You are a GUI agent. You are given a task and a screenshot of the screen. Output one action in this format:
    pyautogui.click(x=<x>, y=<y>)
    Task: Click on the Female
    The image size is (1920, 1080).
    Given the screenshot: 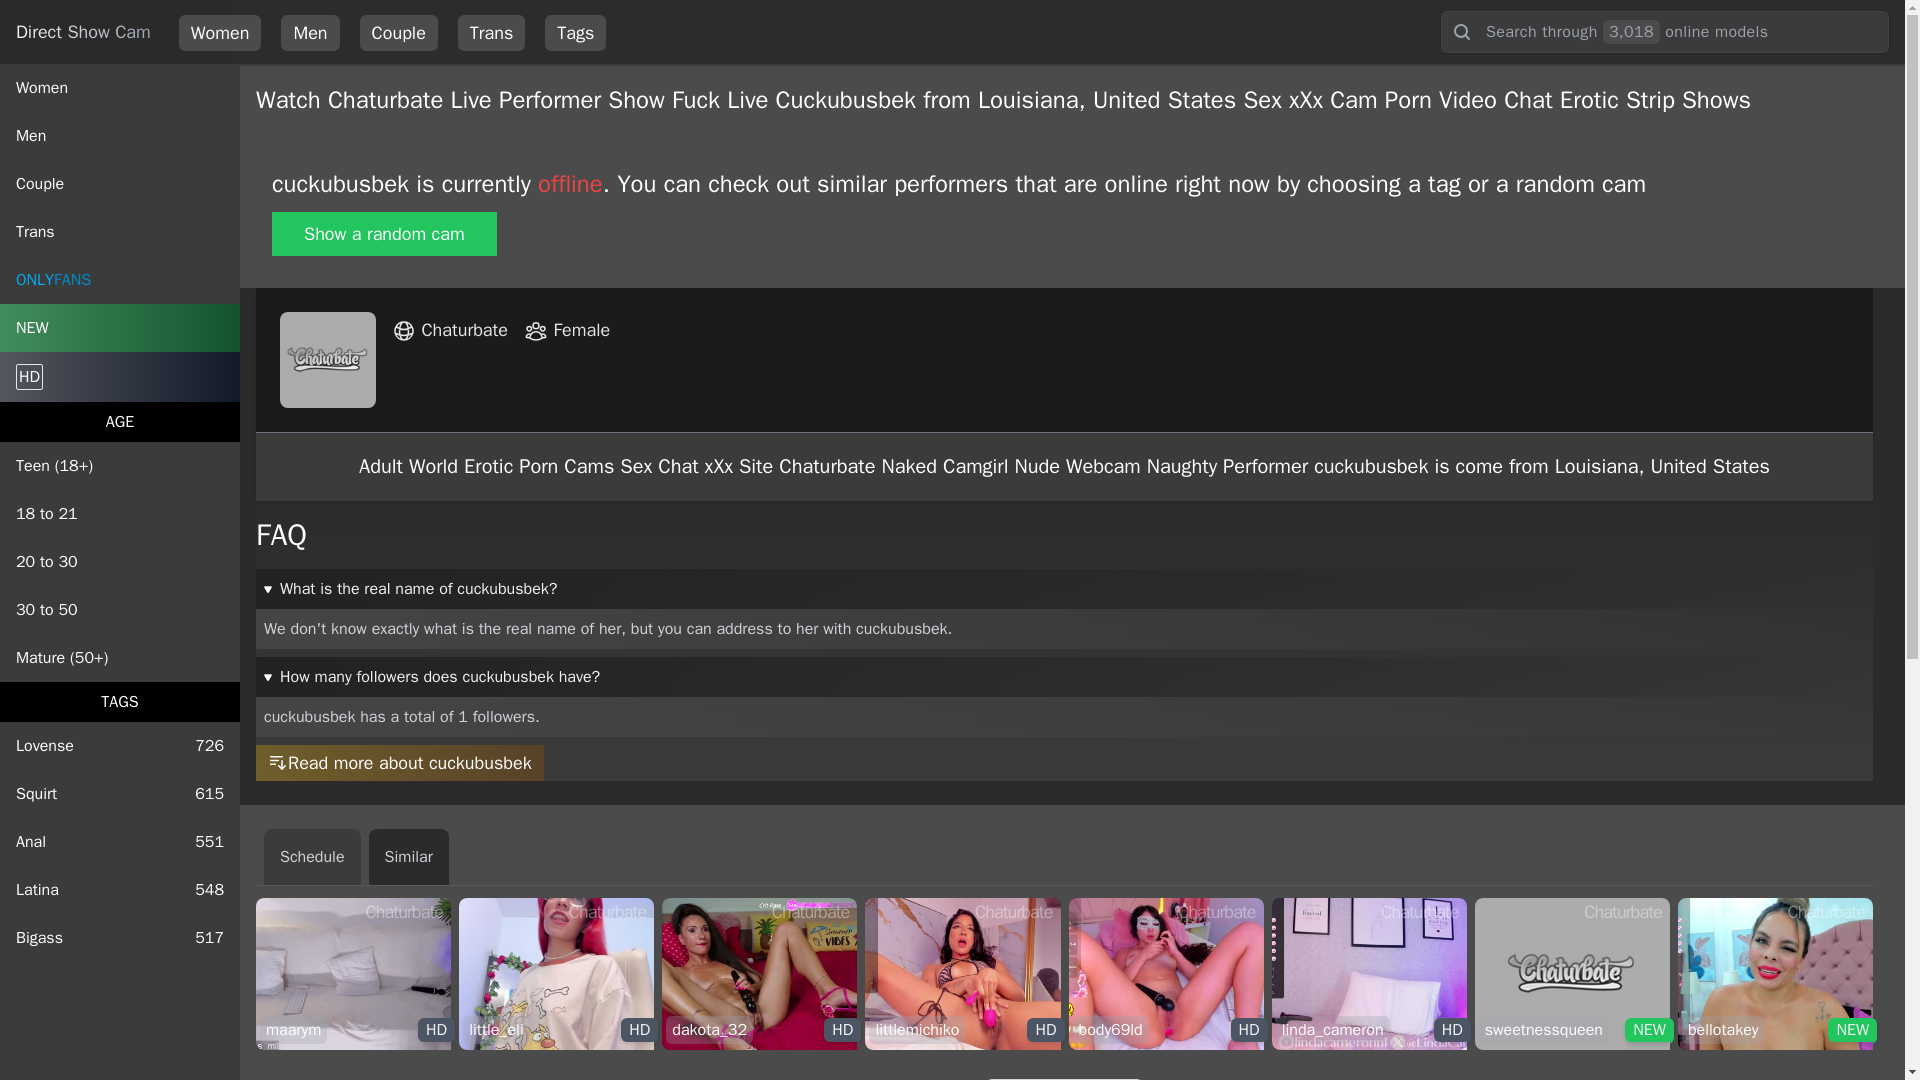 What is the action you would take?
    pyautogui.click(x=120, y=890)
    